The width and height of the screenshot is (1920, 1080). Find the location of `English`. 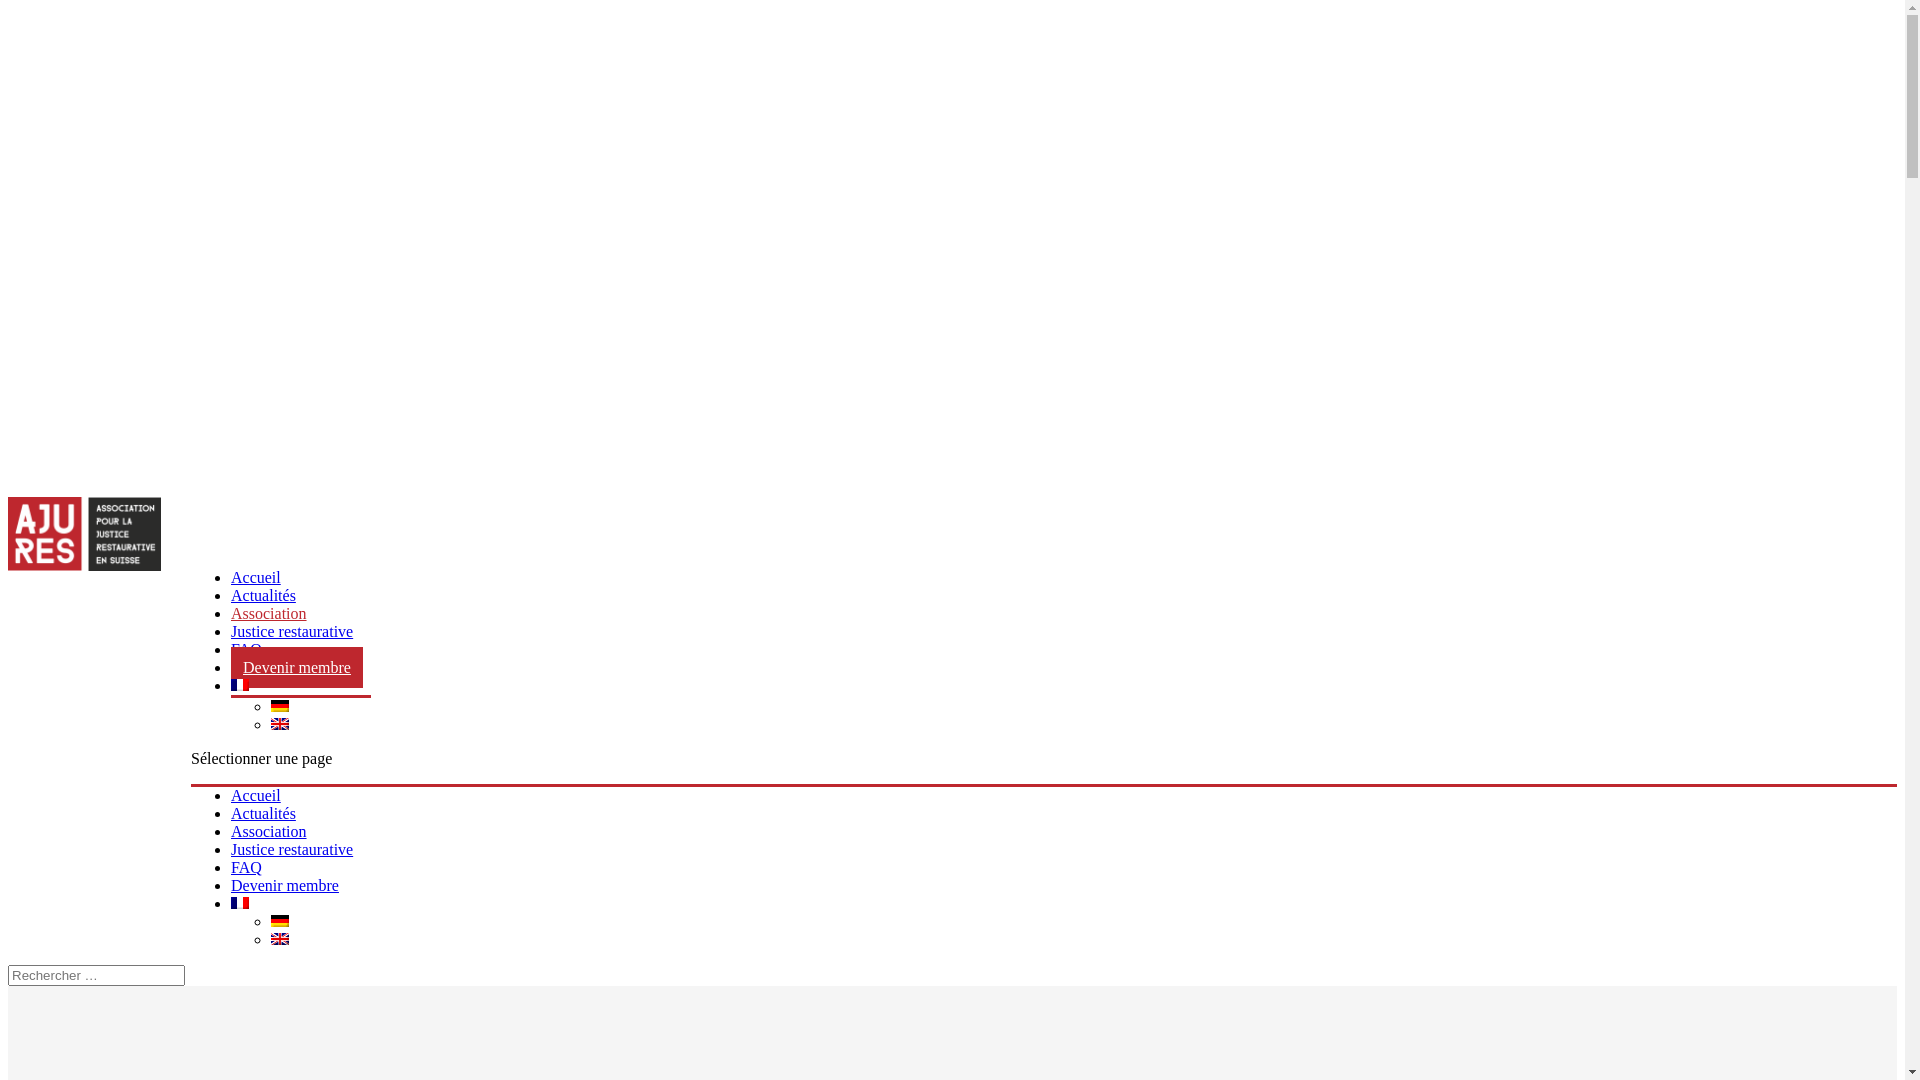

English is located at coordinates (280, 724).